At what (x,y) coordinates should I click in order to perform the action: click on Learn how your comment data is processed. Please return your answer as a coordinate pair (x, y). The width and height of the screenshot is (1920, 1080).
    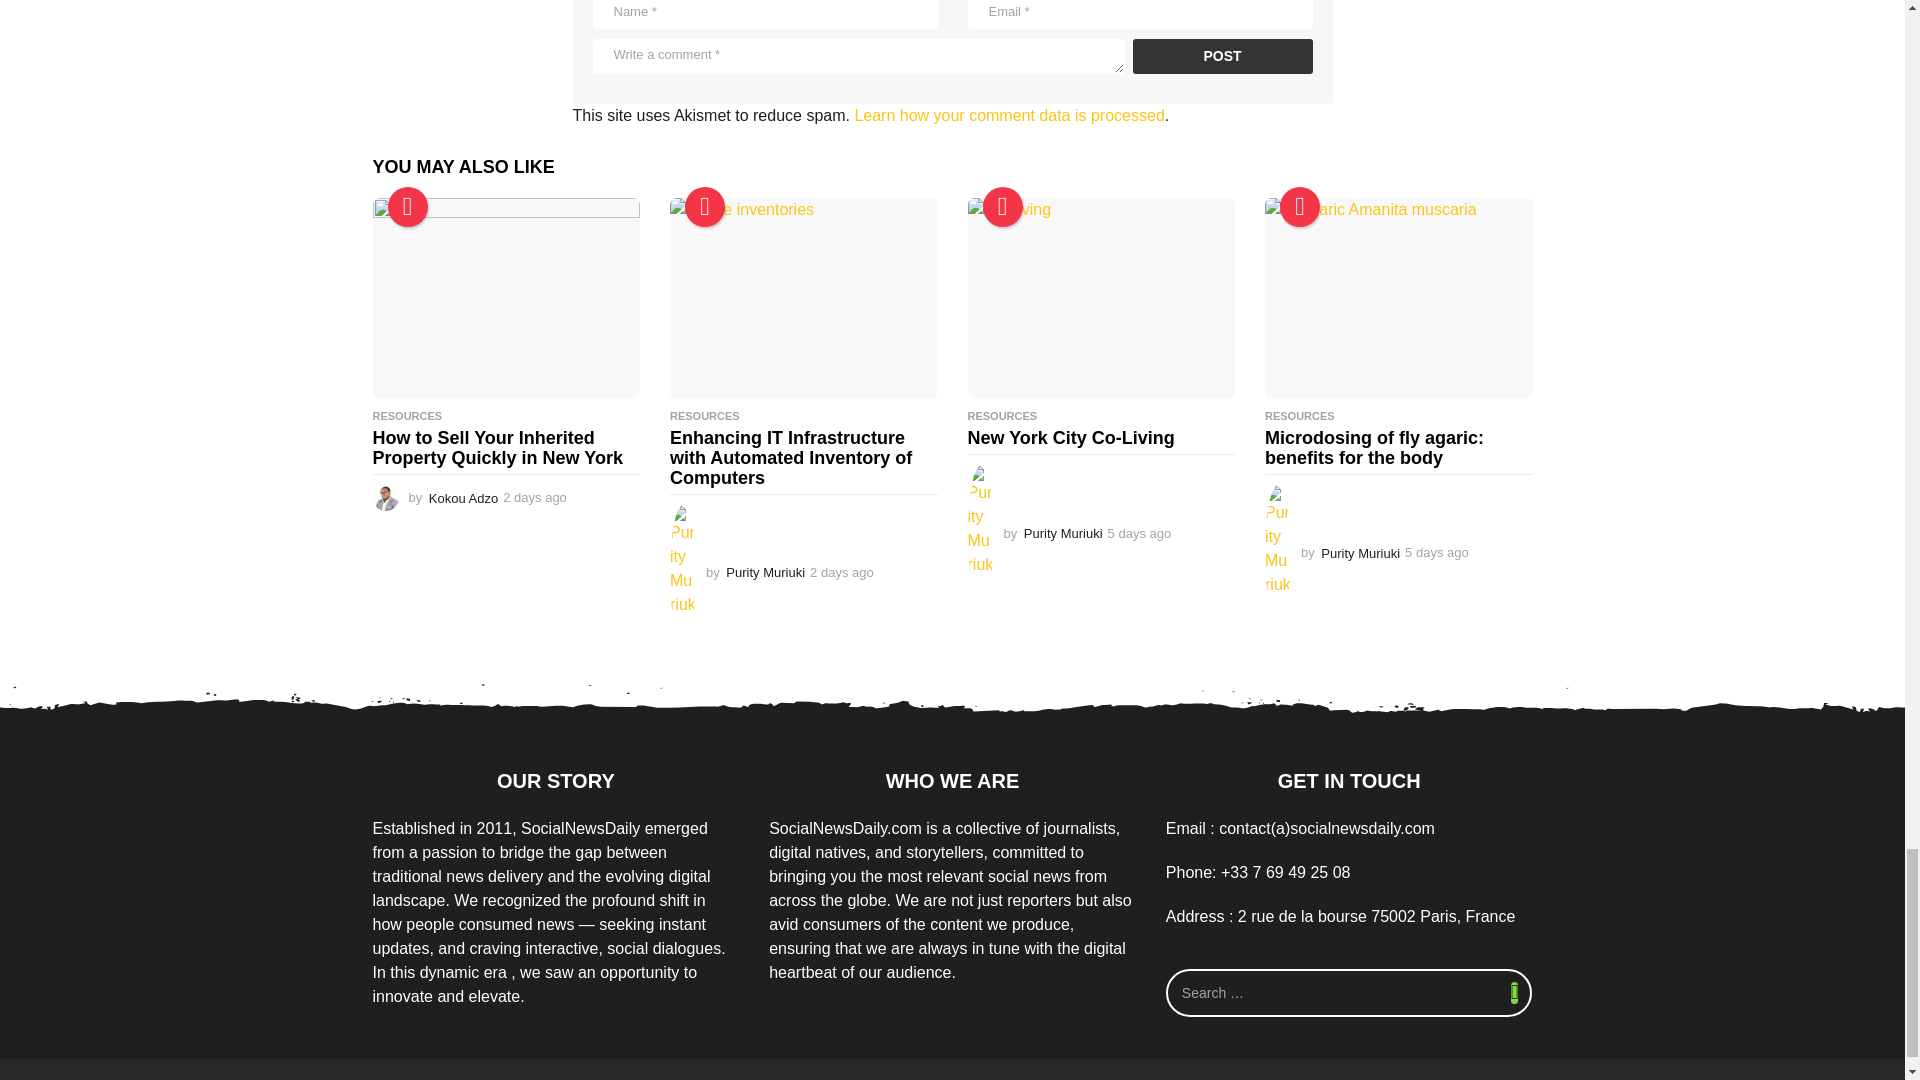
    Looking at the image, I should click on (1008, 115).